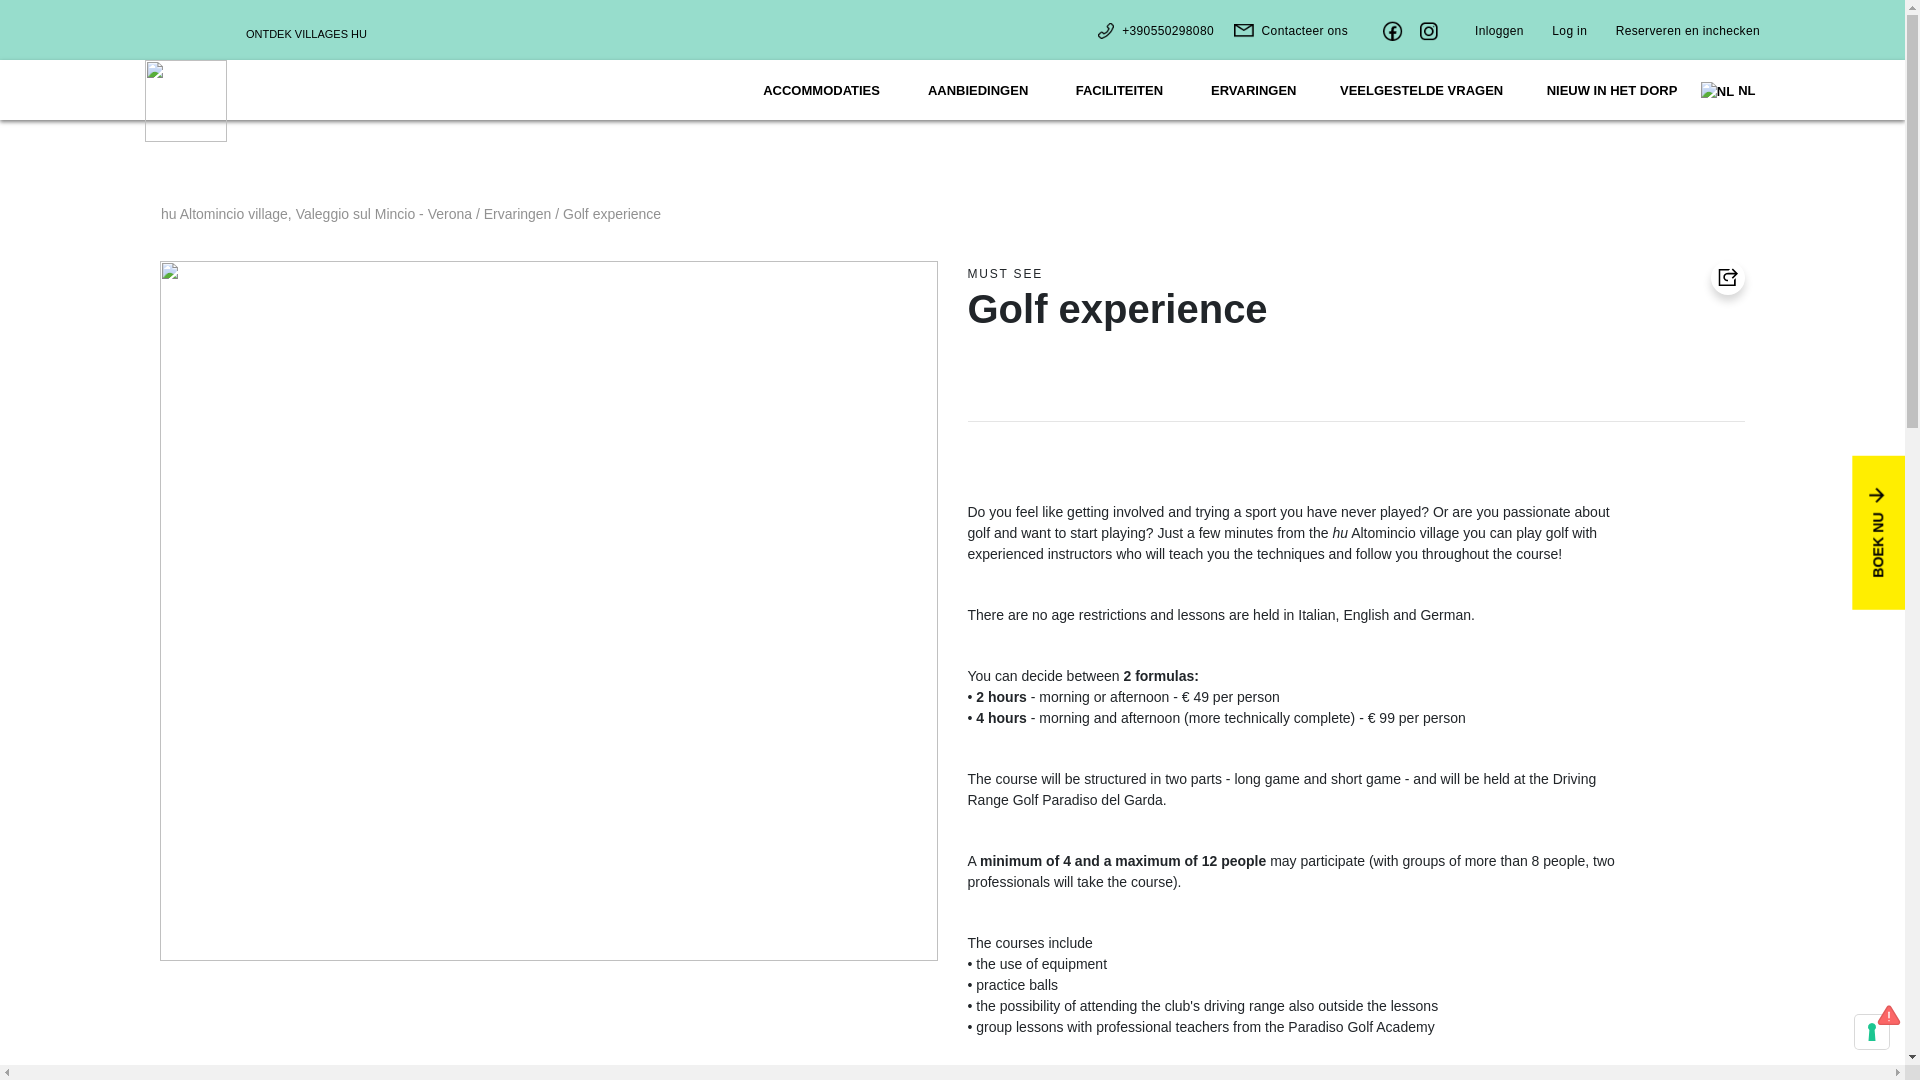 The height and width of the screenshot is (1080, 1920). I want to click on FACILITEITEN, so click(1117, 90).